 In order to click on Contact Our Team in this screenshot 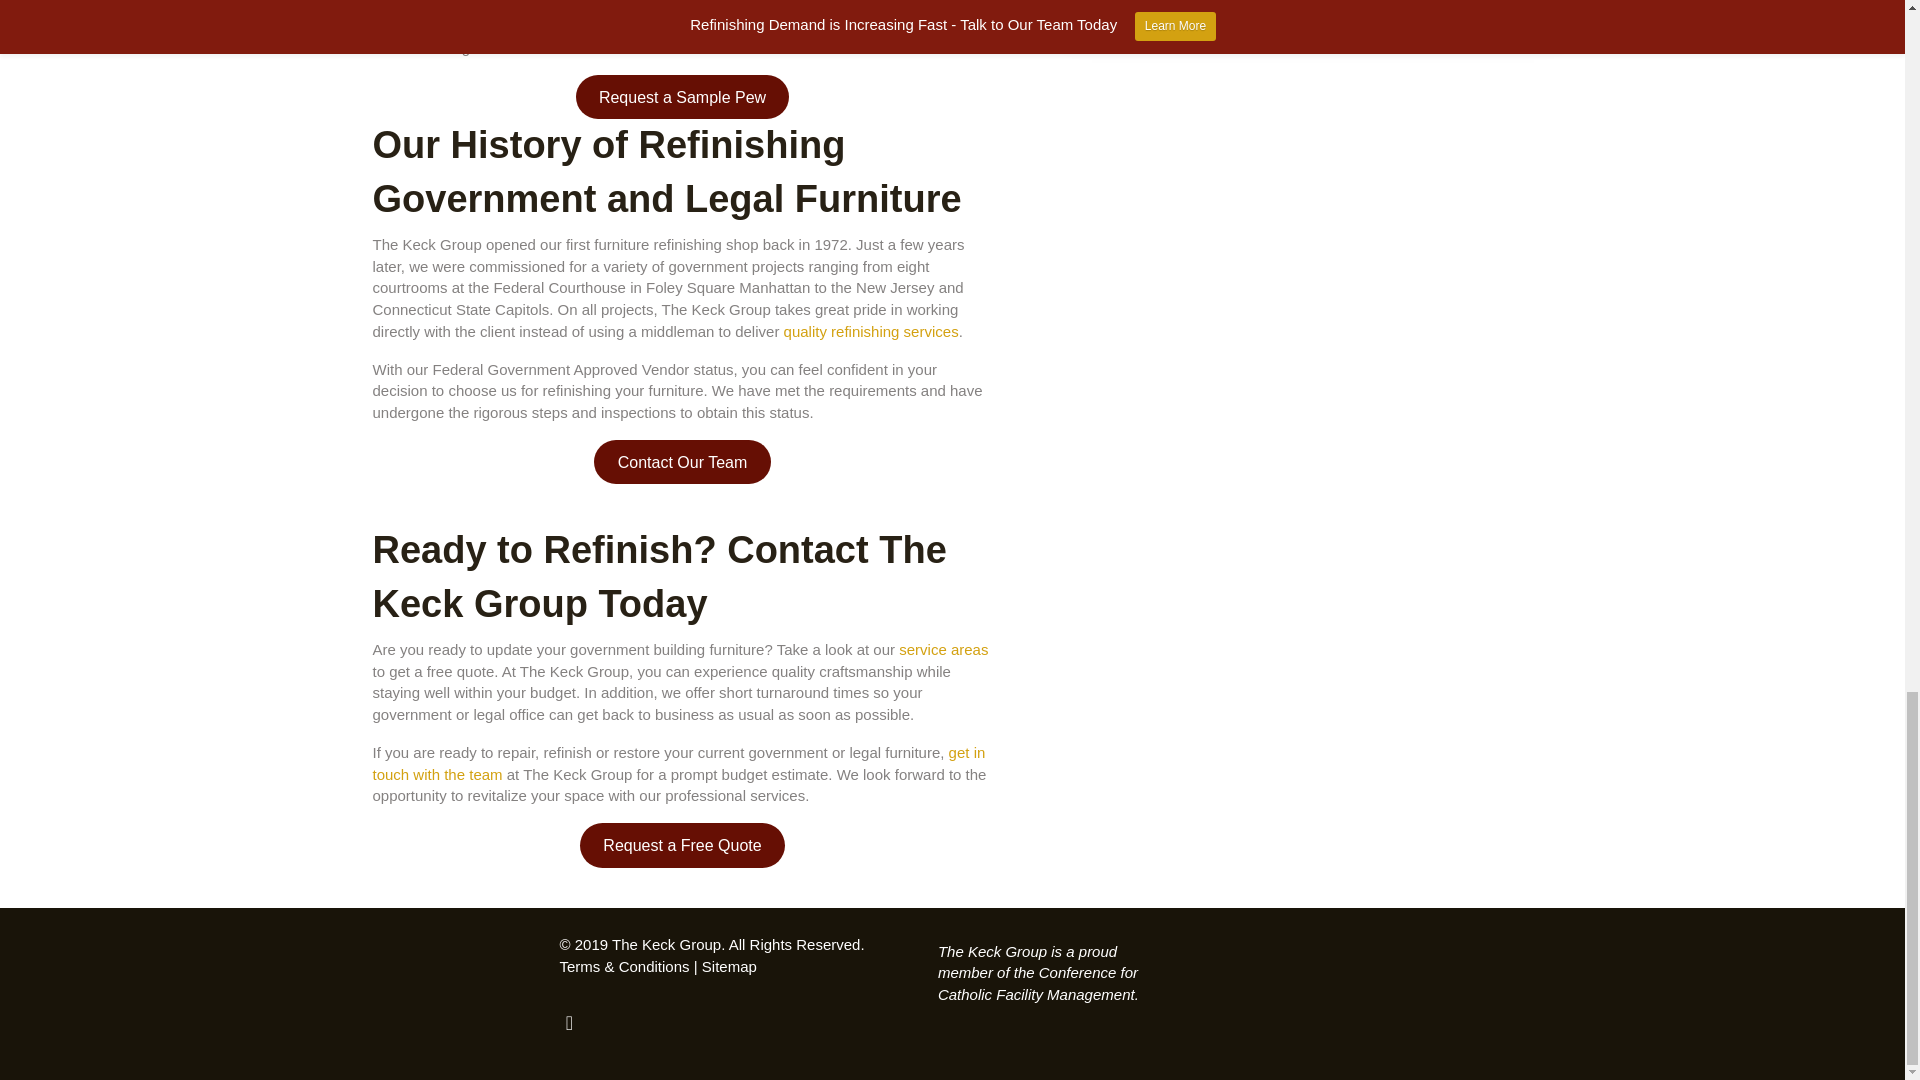, I will do `click(681, 462)`.